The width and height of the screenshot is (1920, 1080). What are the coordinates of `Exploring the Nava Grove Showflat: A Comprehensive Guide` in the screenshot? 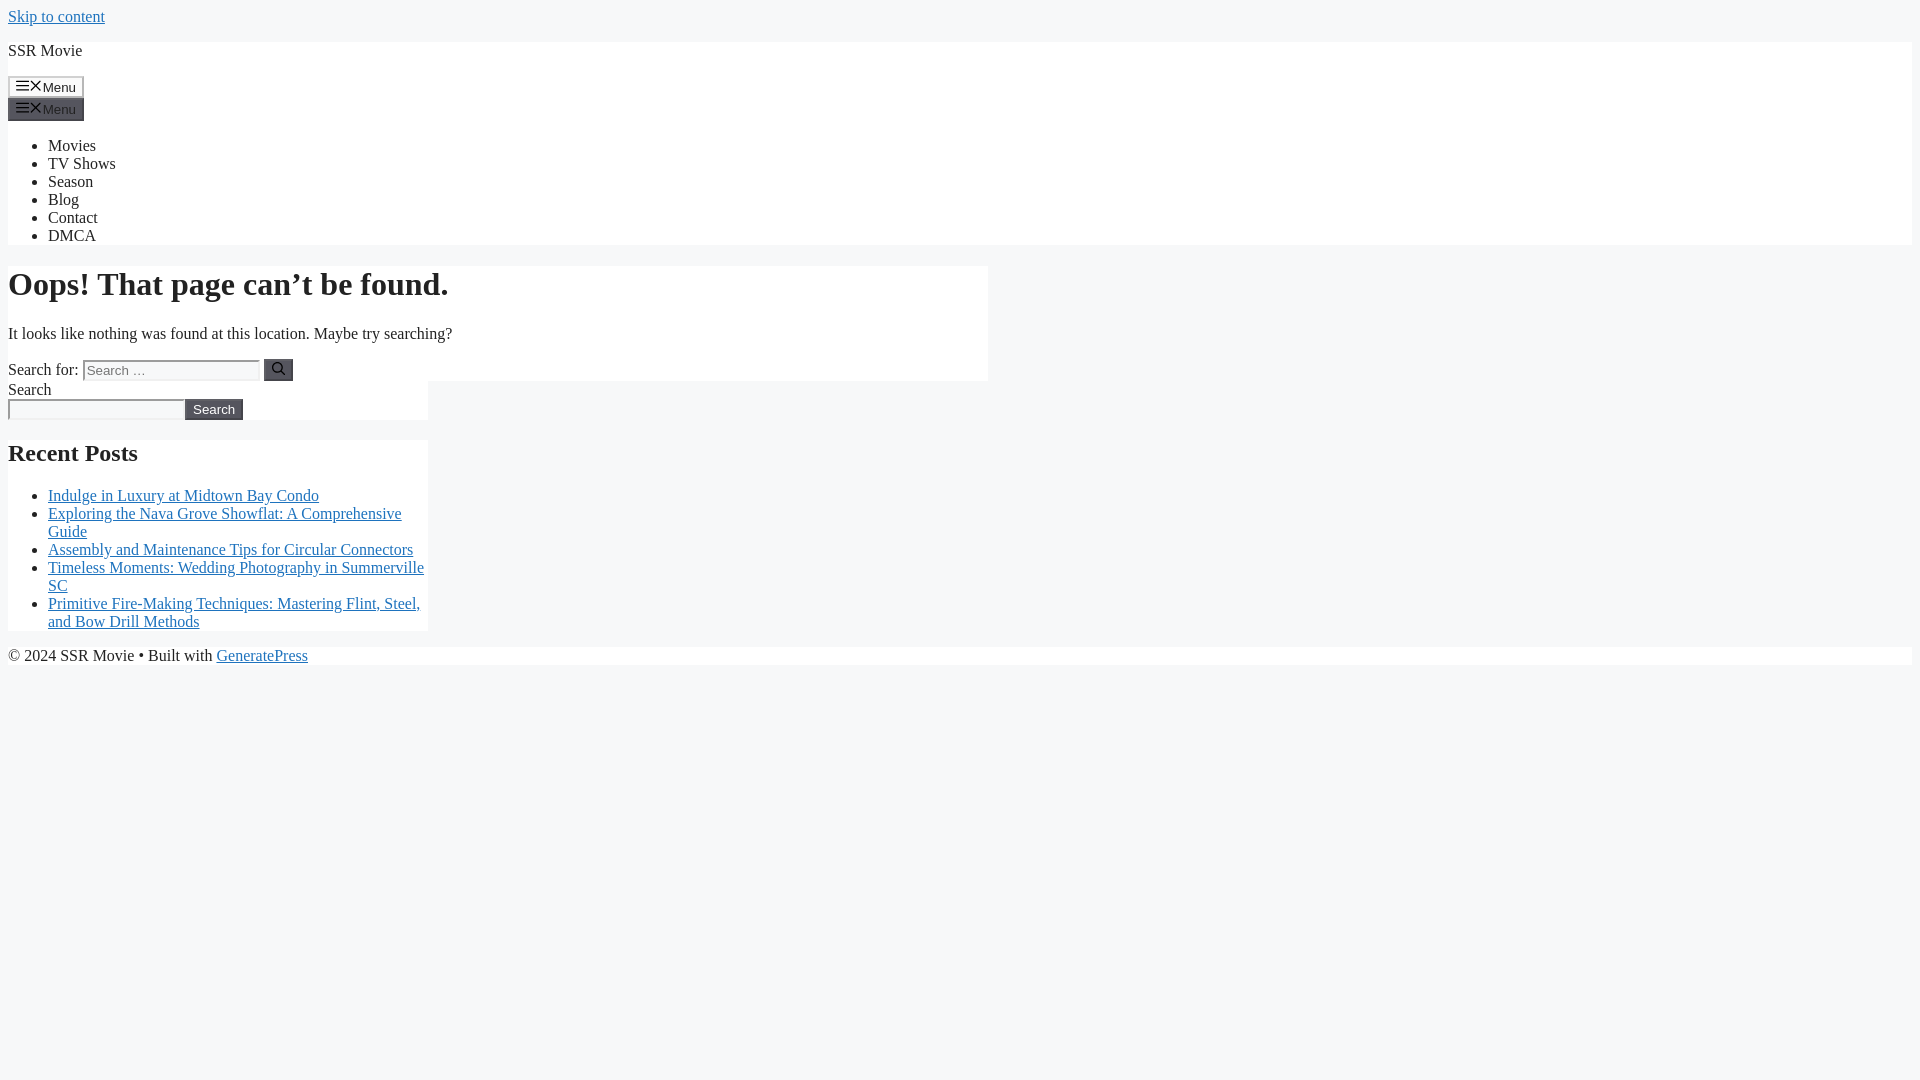 It's located at (224, 522).